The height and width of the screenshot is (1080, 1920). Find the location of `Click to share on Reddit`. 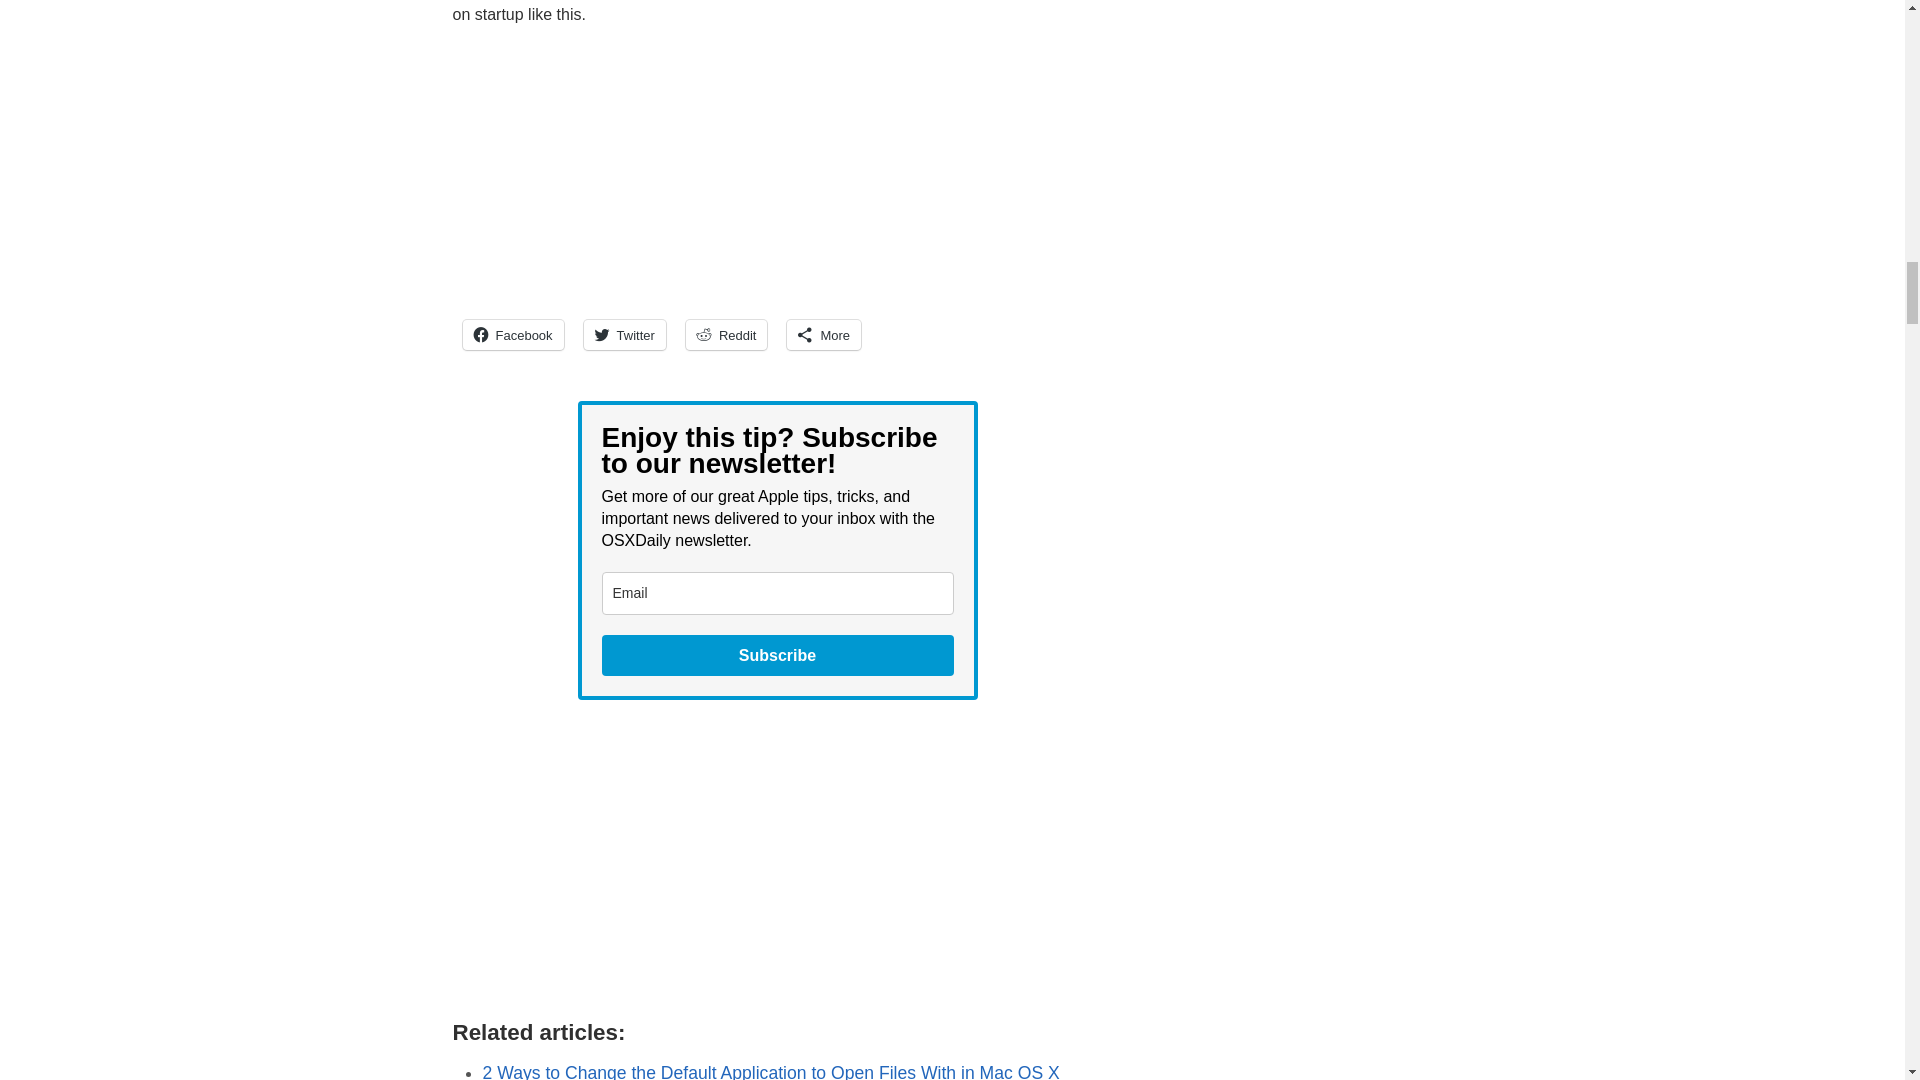

Click to share on Reddit is located at coordinates (726, 334).